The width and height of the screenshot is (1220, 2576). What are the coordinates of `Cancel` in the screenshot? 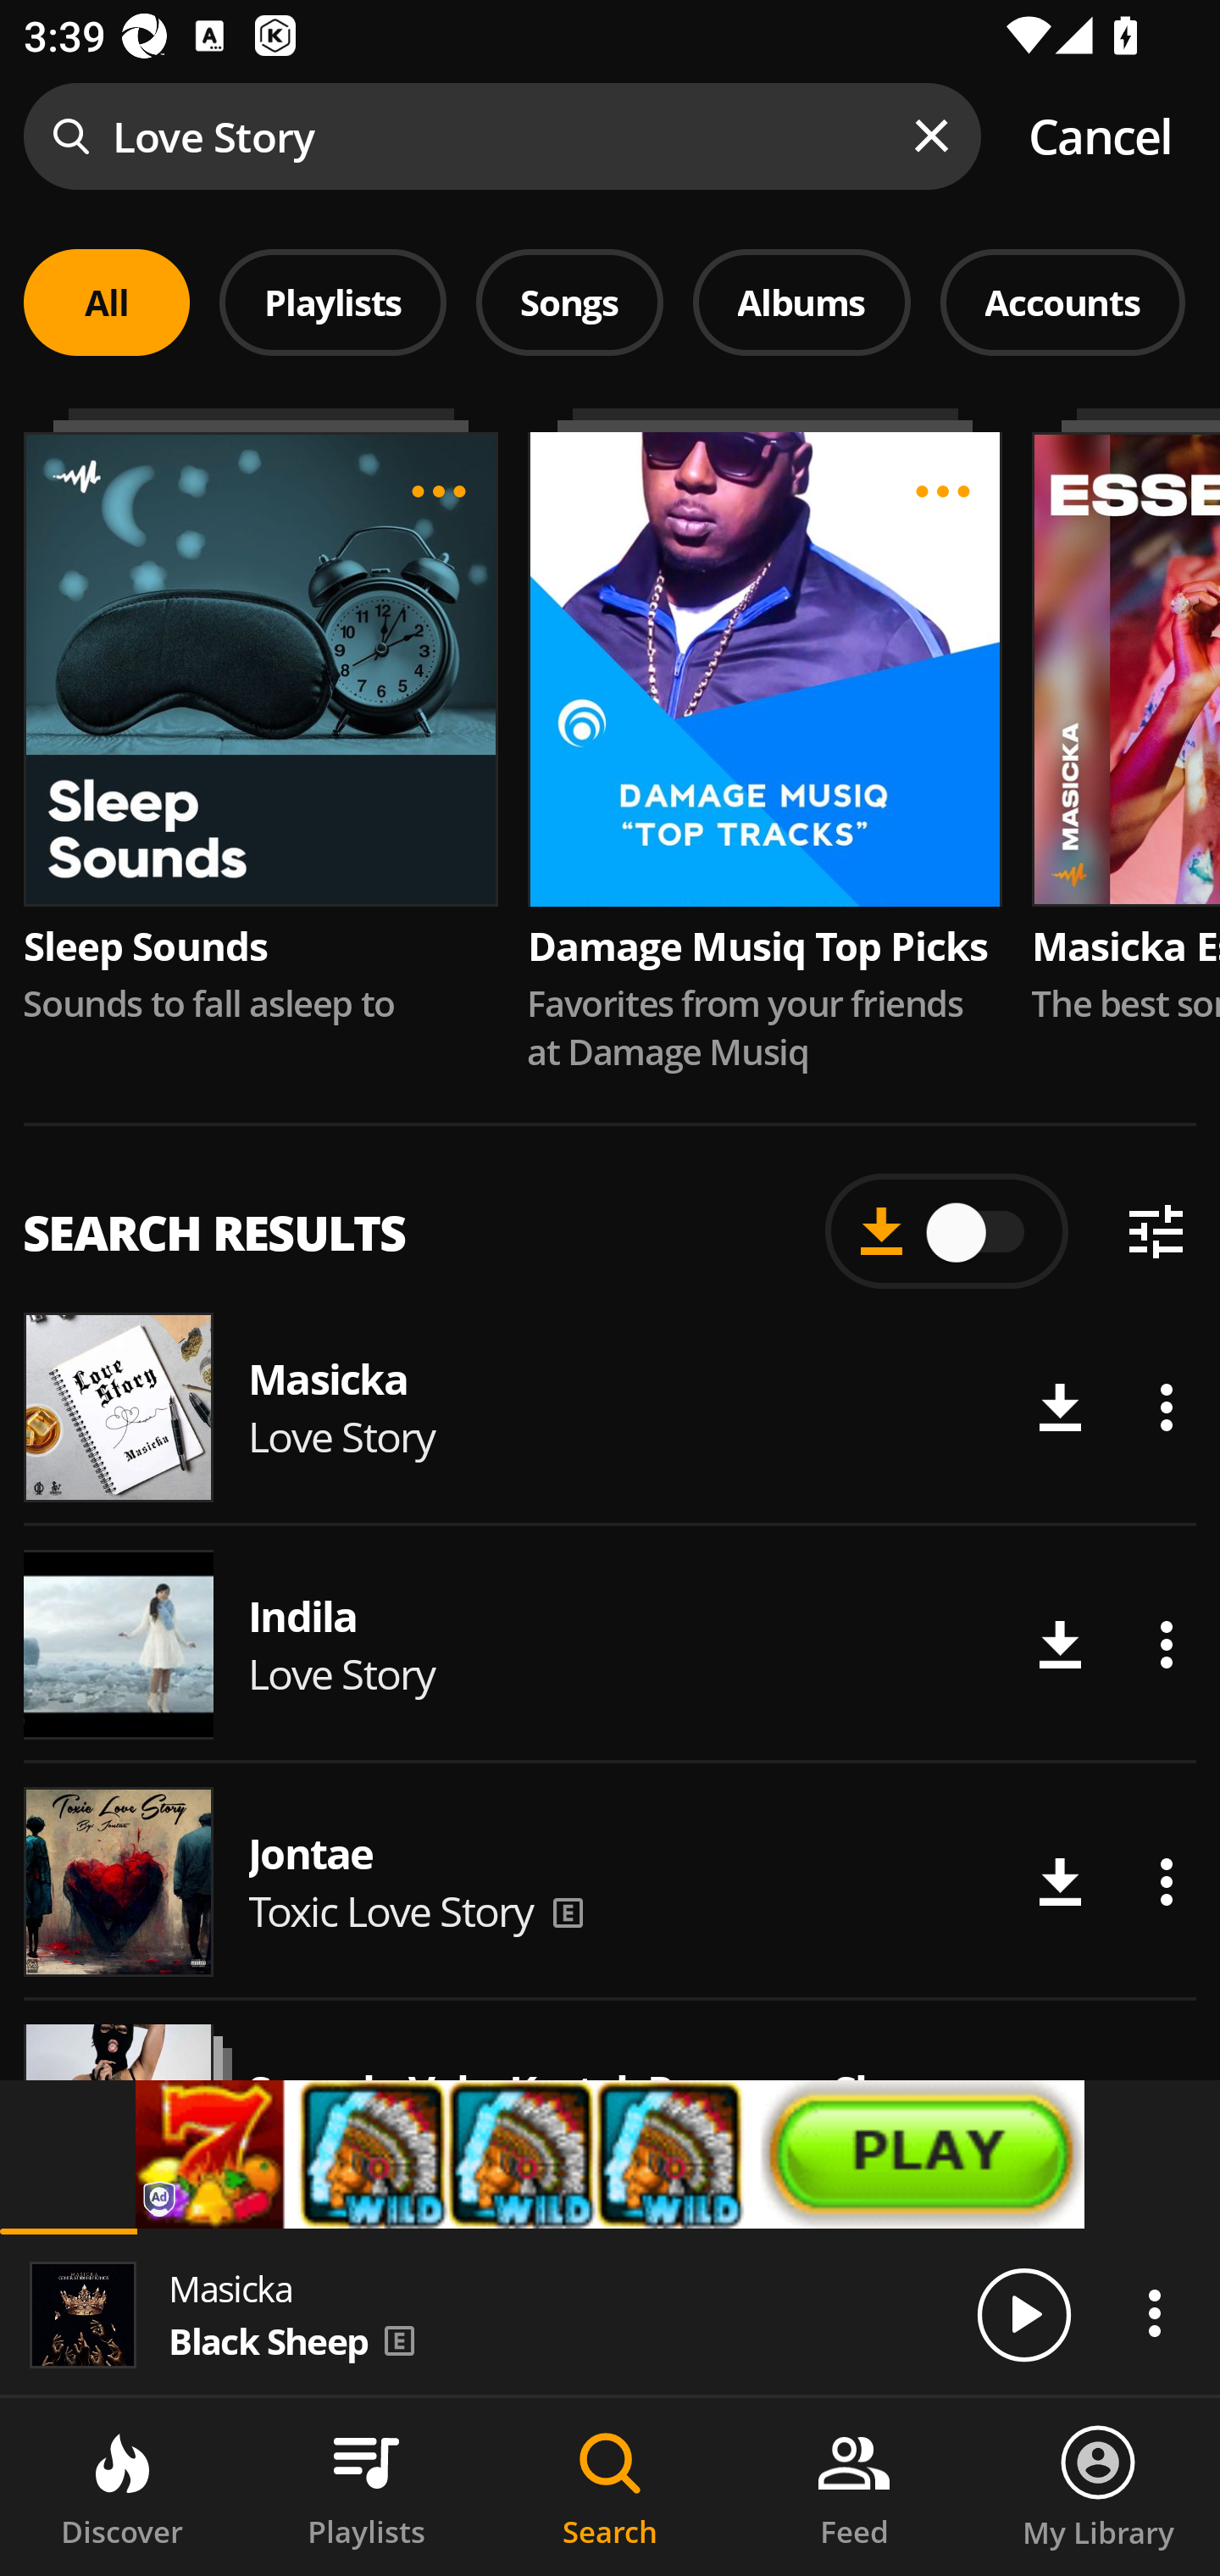 It's located at (1100, 136).